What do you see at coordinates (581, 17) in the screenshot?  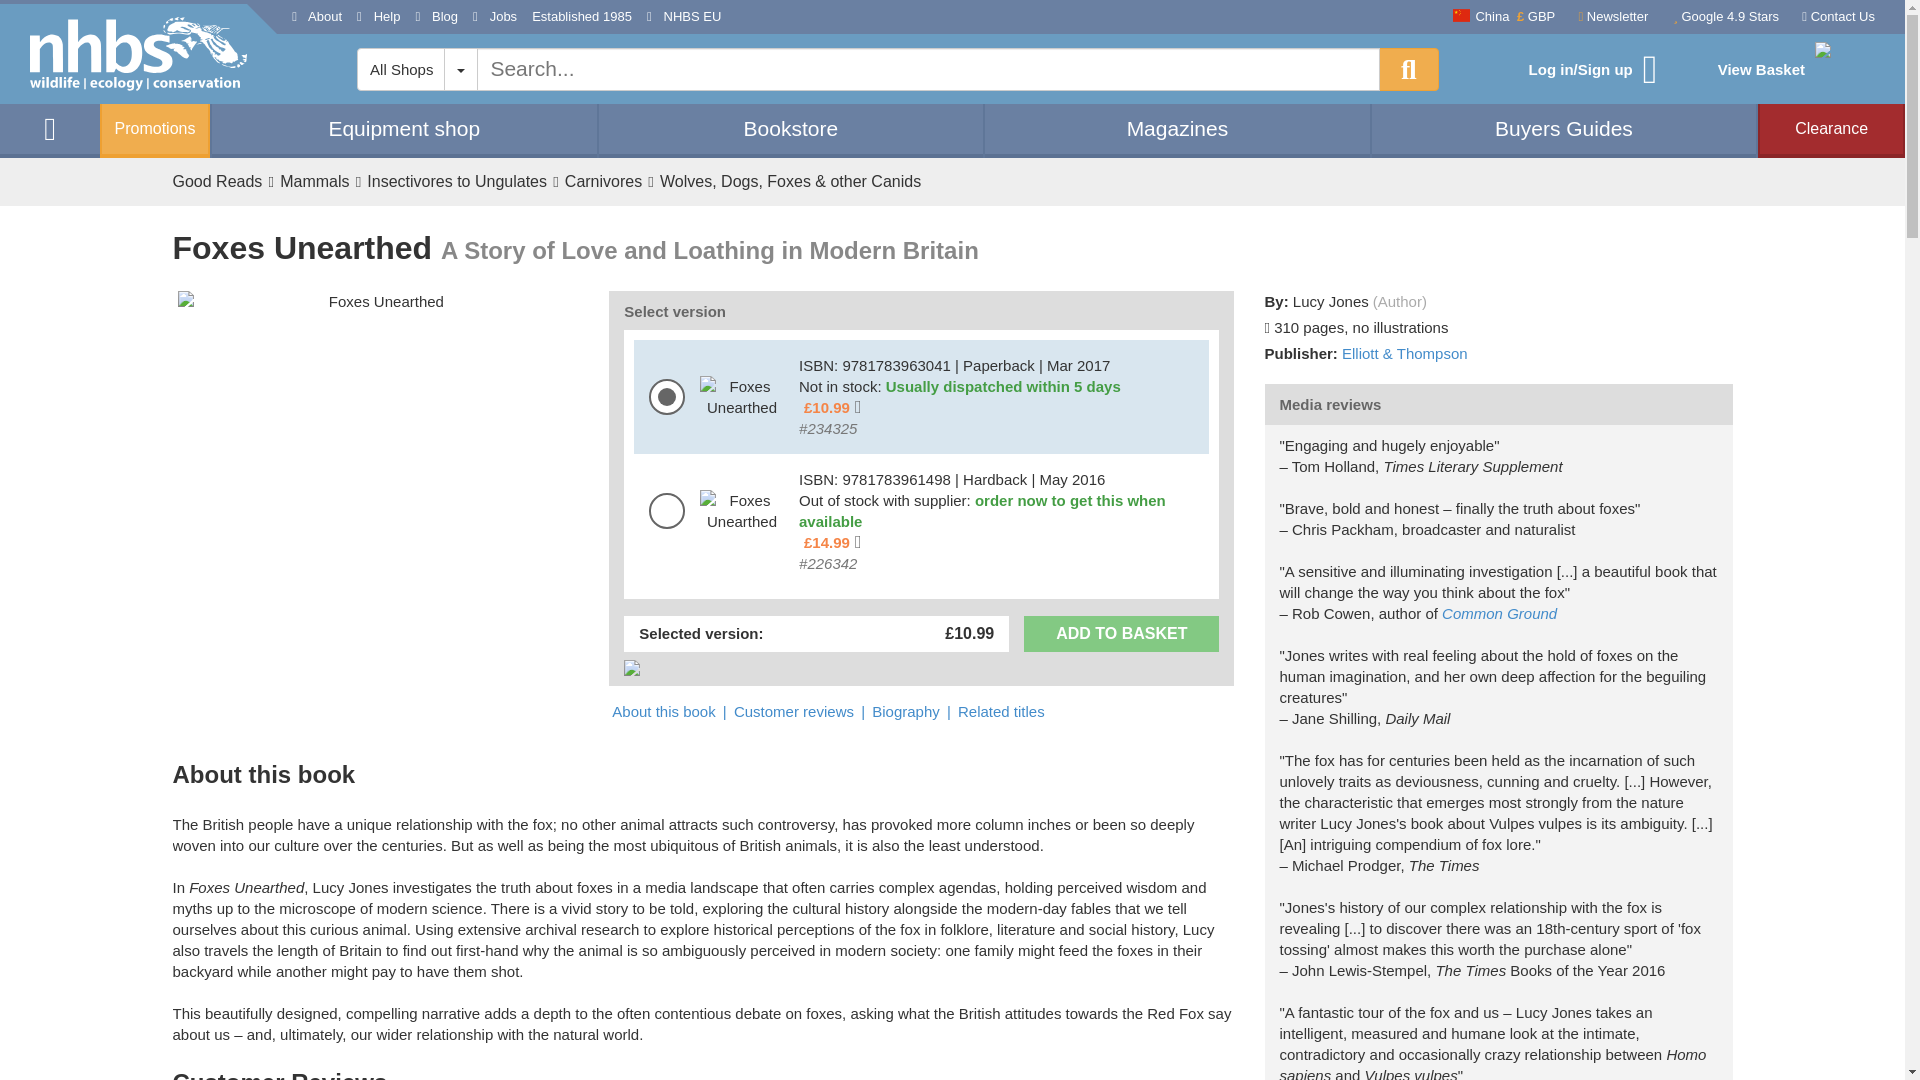 I see `Established 1985` at bounding box center [581, 17].